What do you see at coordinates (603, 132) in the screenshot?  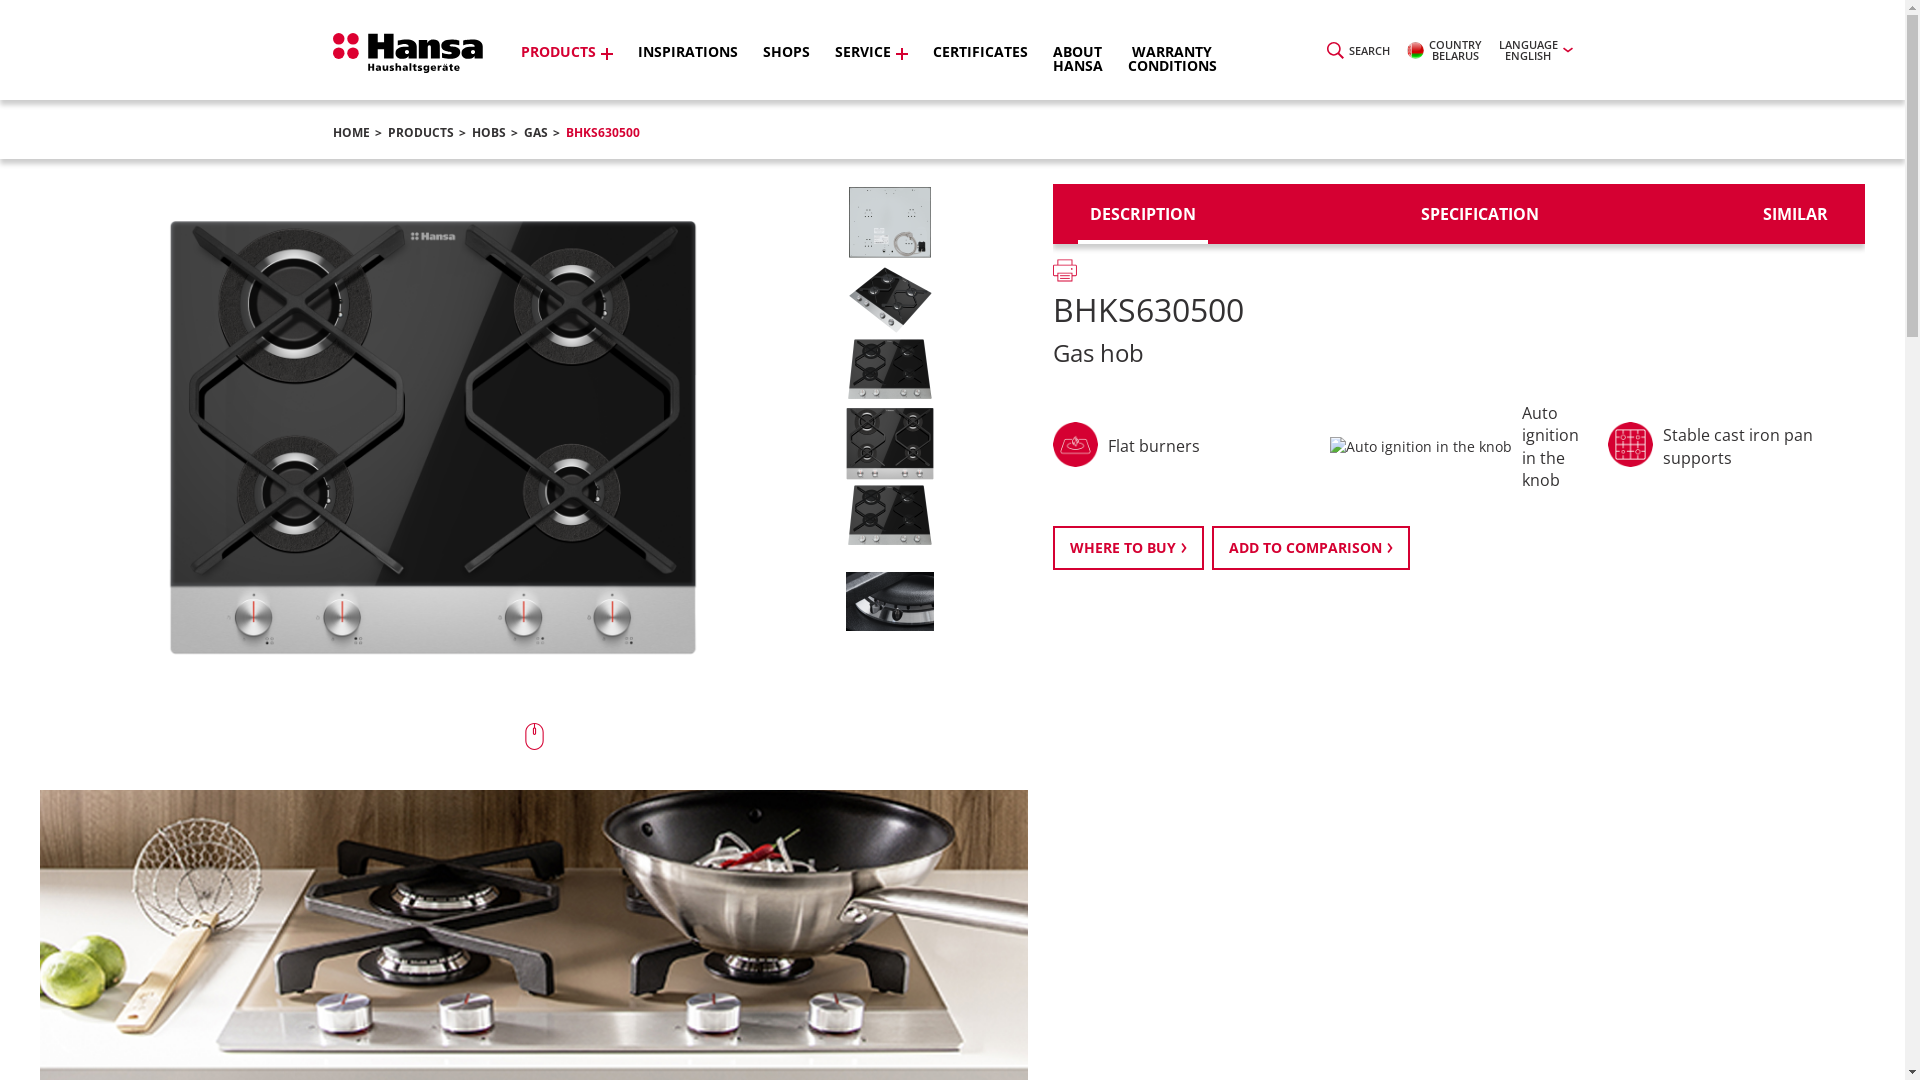 I see `BHKS630500` at bounding box center [603, 132].